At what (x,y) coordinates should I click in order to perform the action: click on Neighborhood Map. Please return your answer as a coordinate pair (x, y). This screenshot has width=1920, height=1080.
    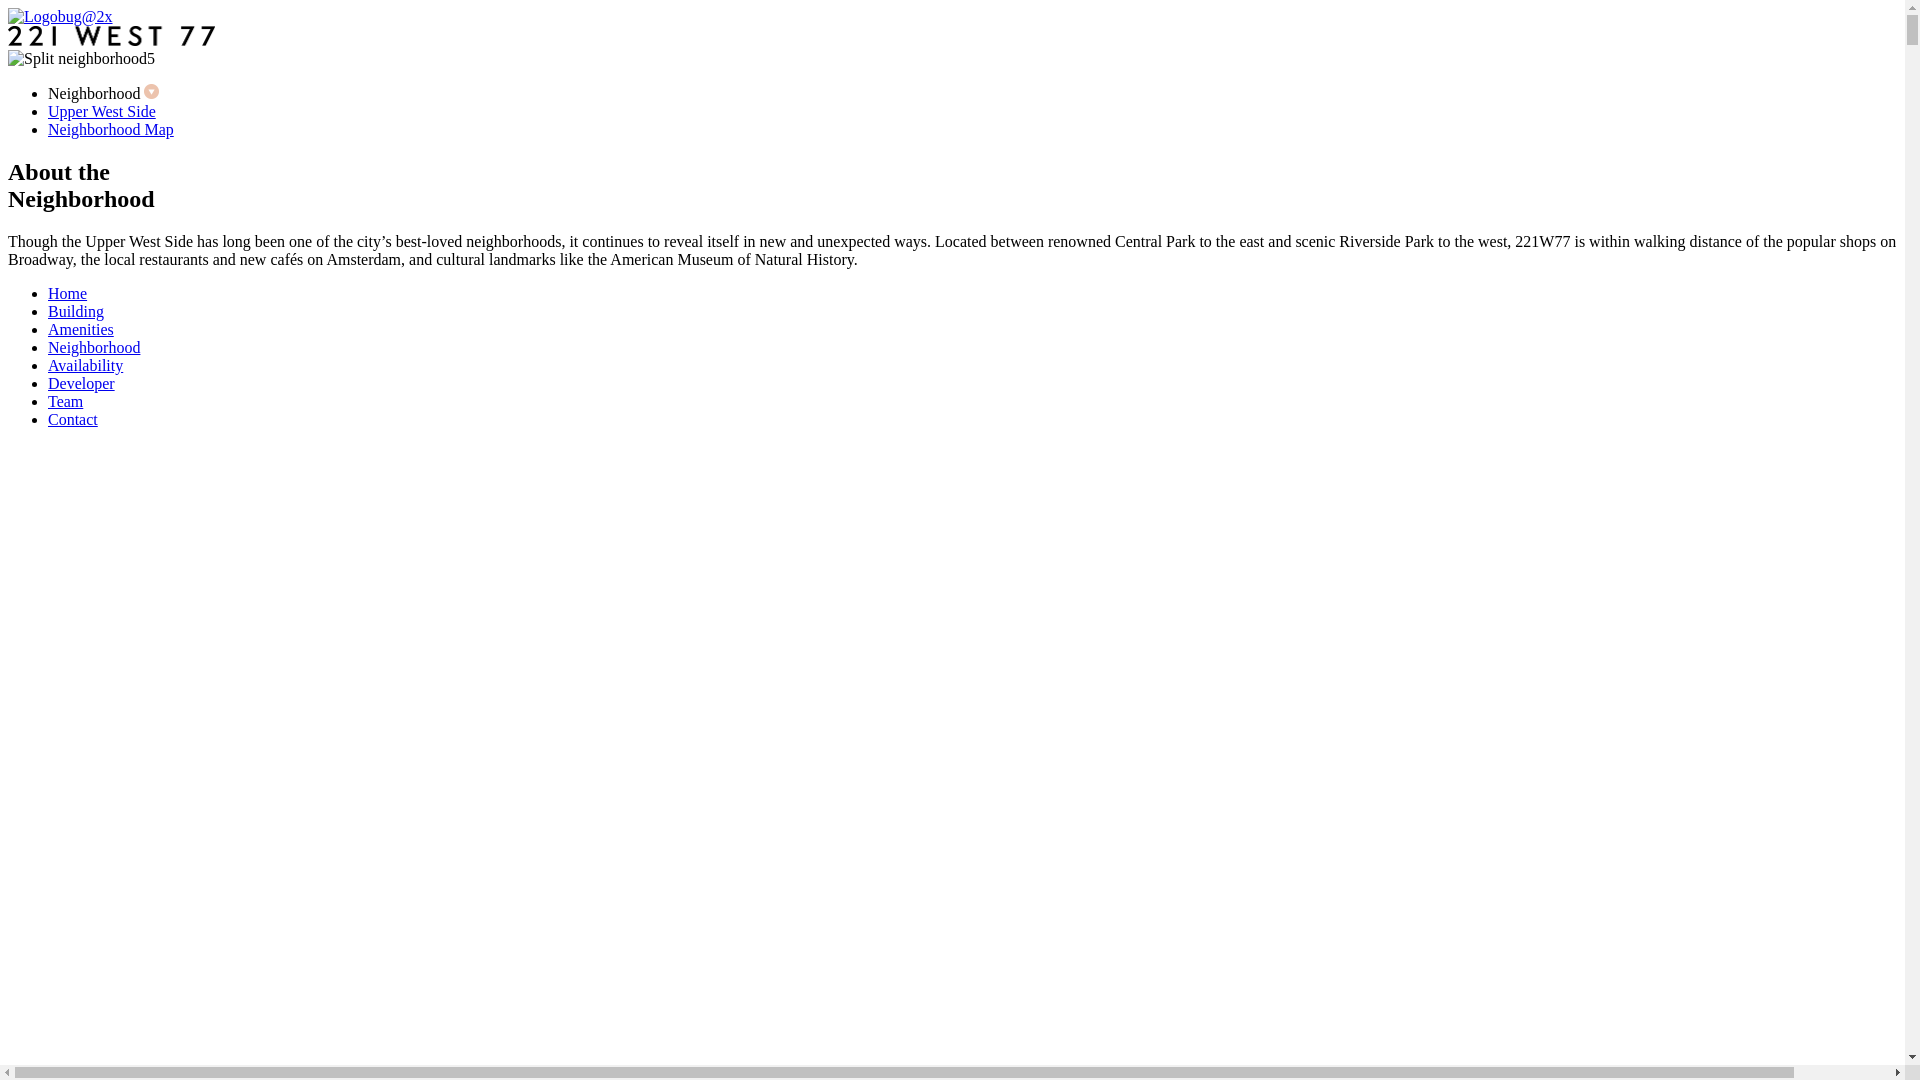
    Looking at the image, I should click on (111, 130).